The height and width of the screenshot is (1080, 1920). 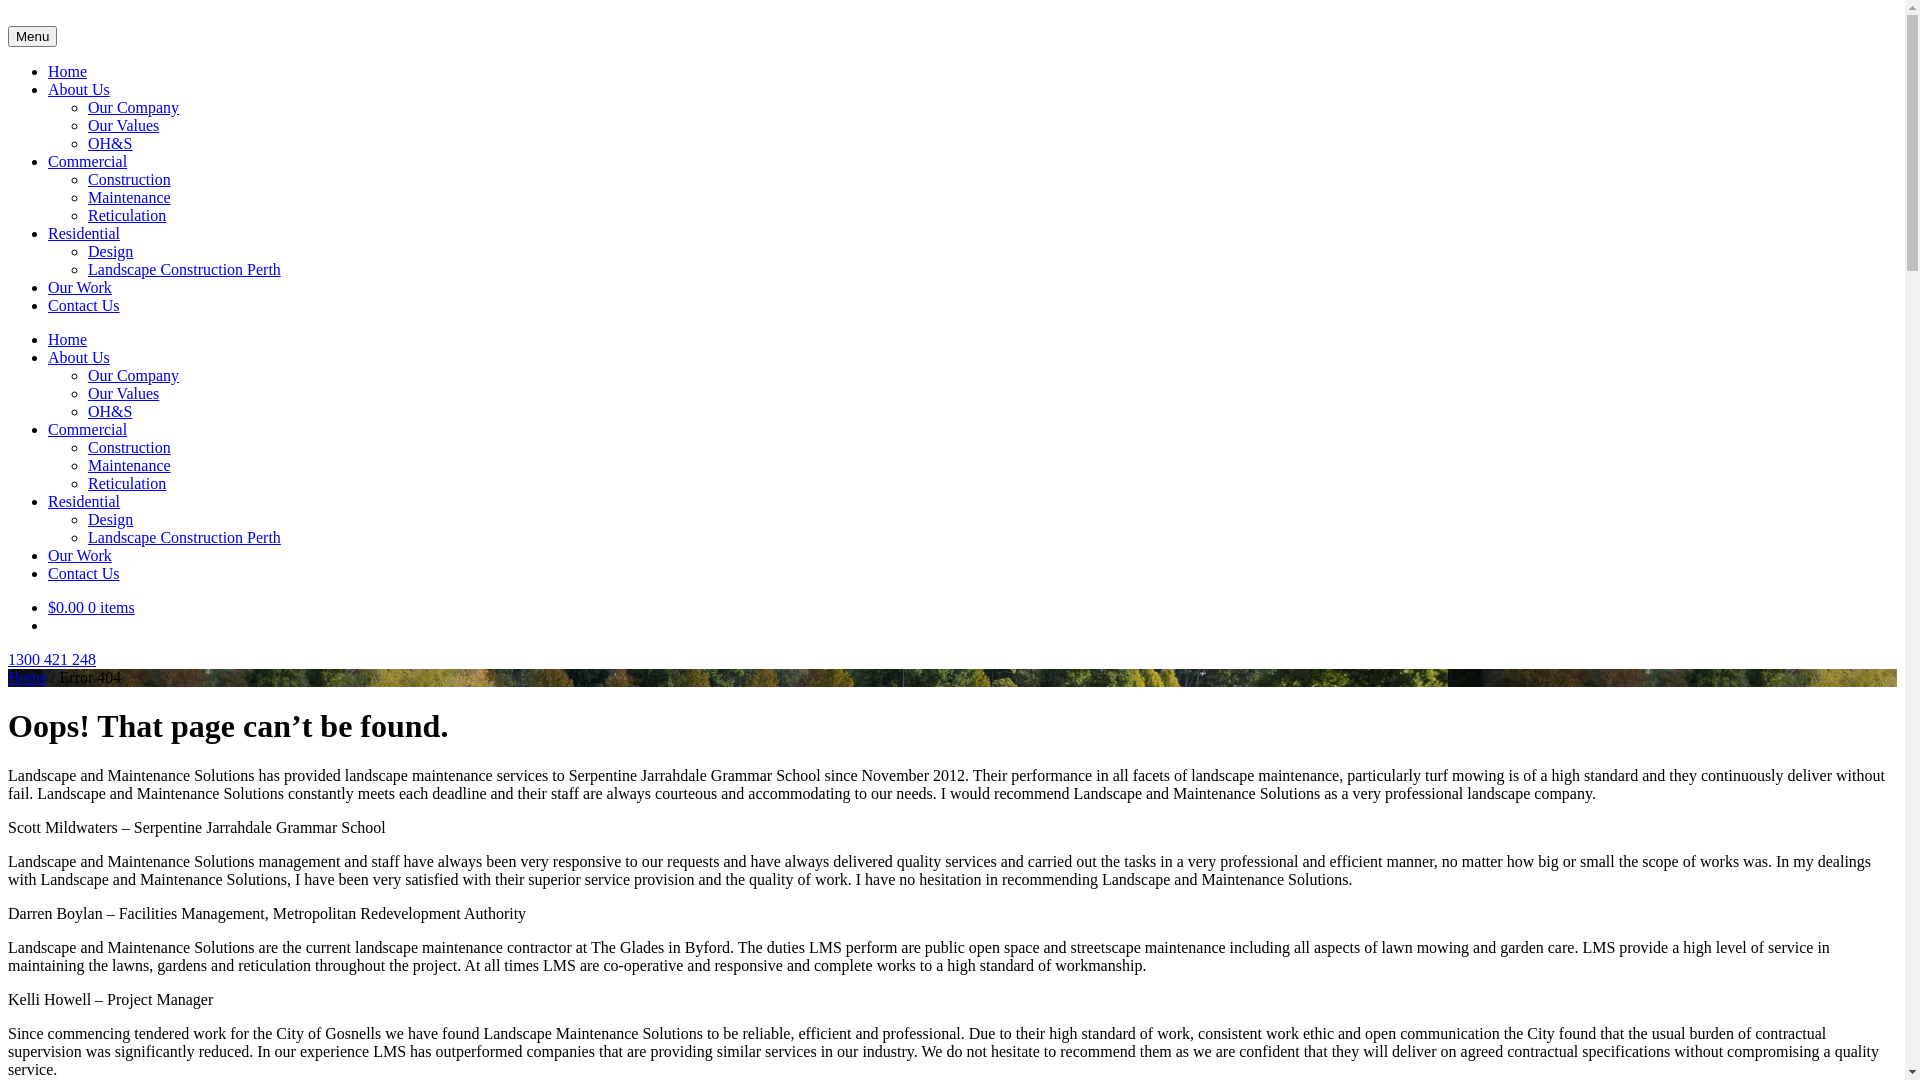 I want to click on Home, so click(x=68, y=340).